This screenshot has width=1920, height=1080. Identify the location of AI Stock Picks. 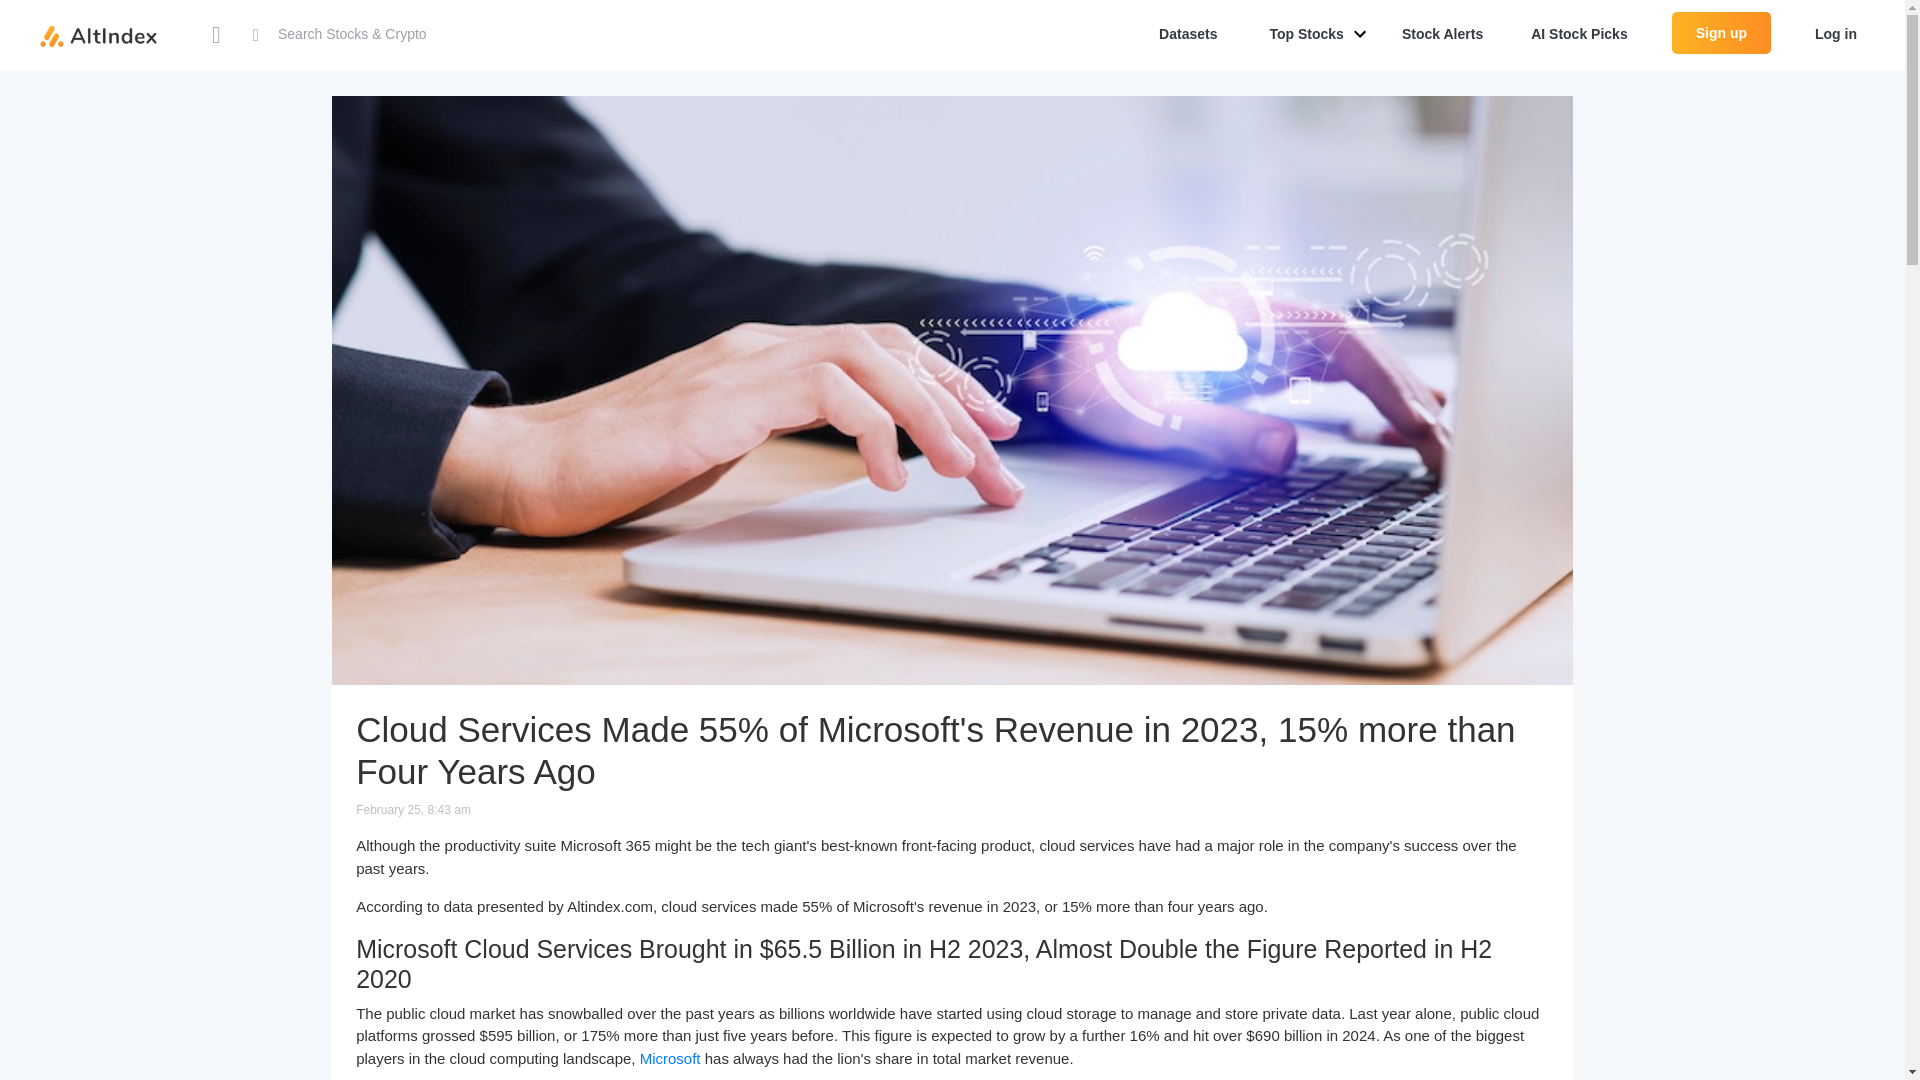
(1579, 35).